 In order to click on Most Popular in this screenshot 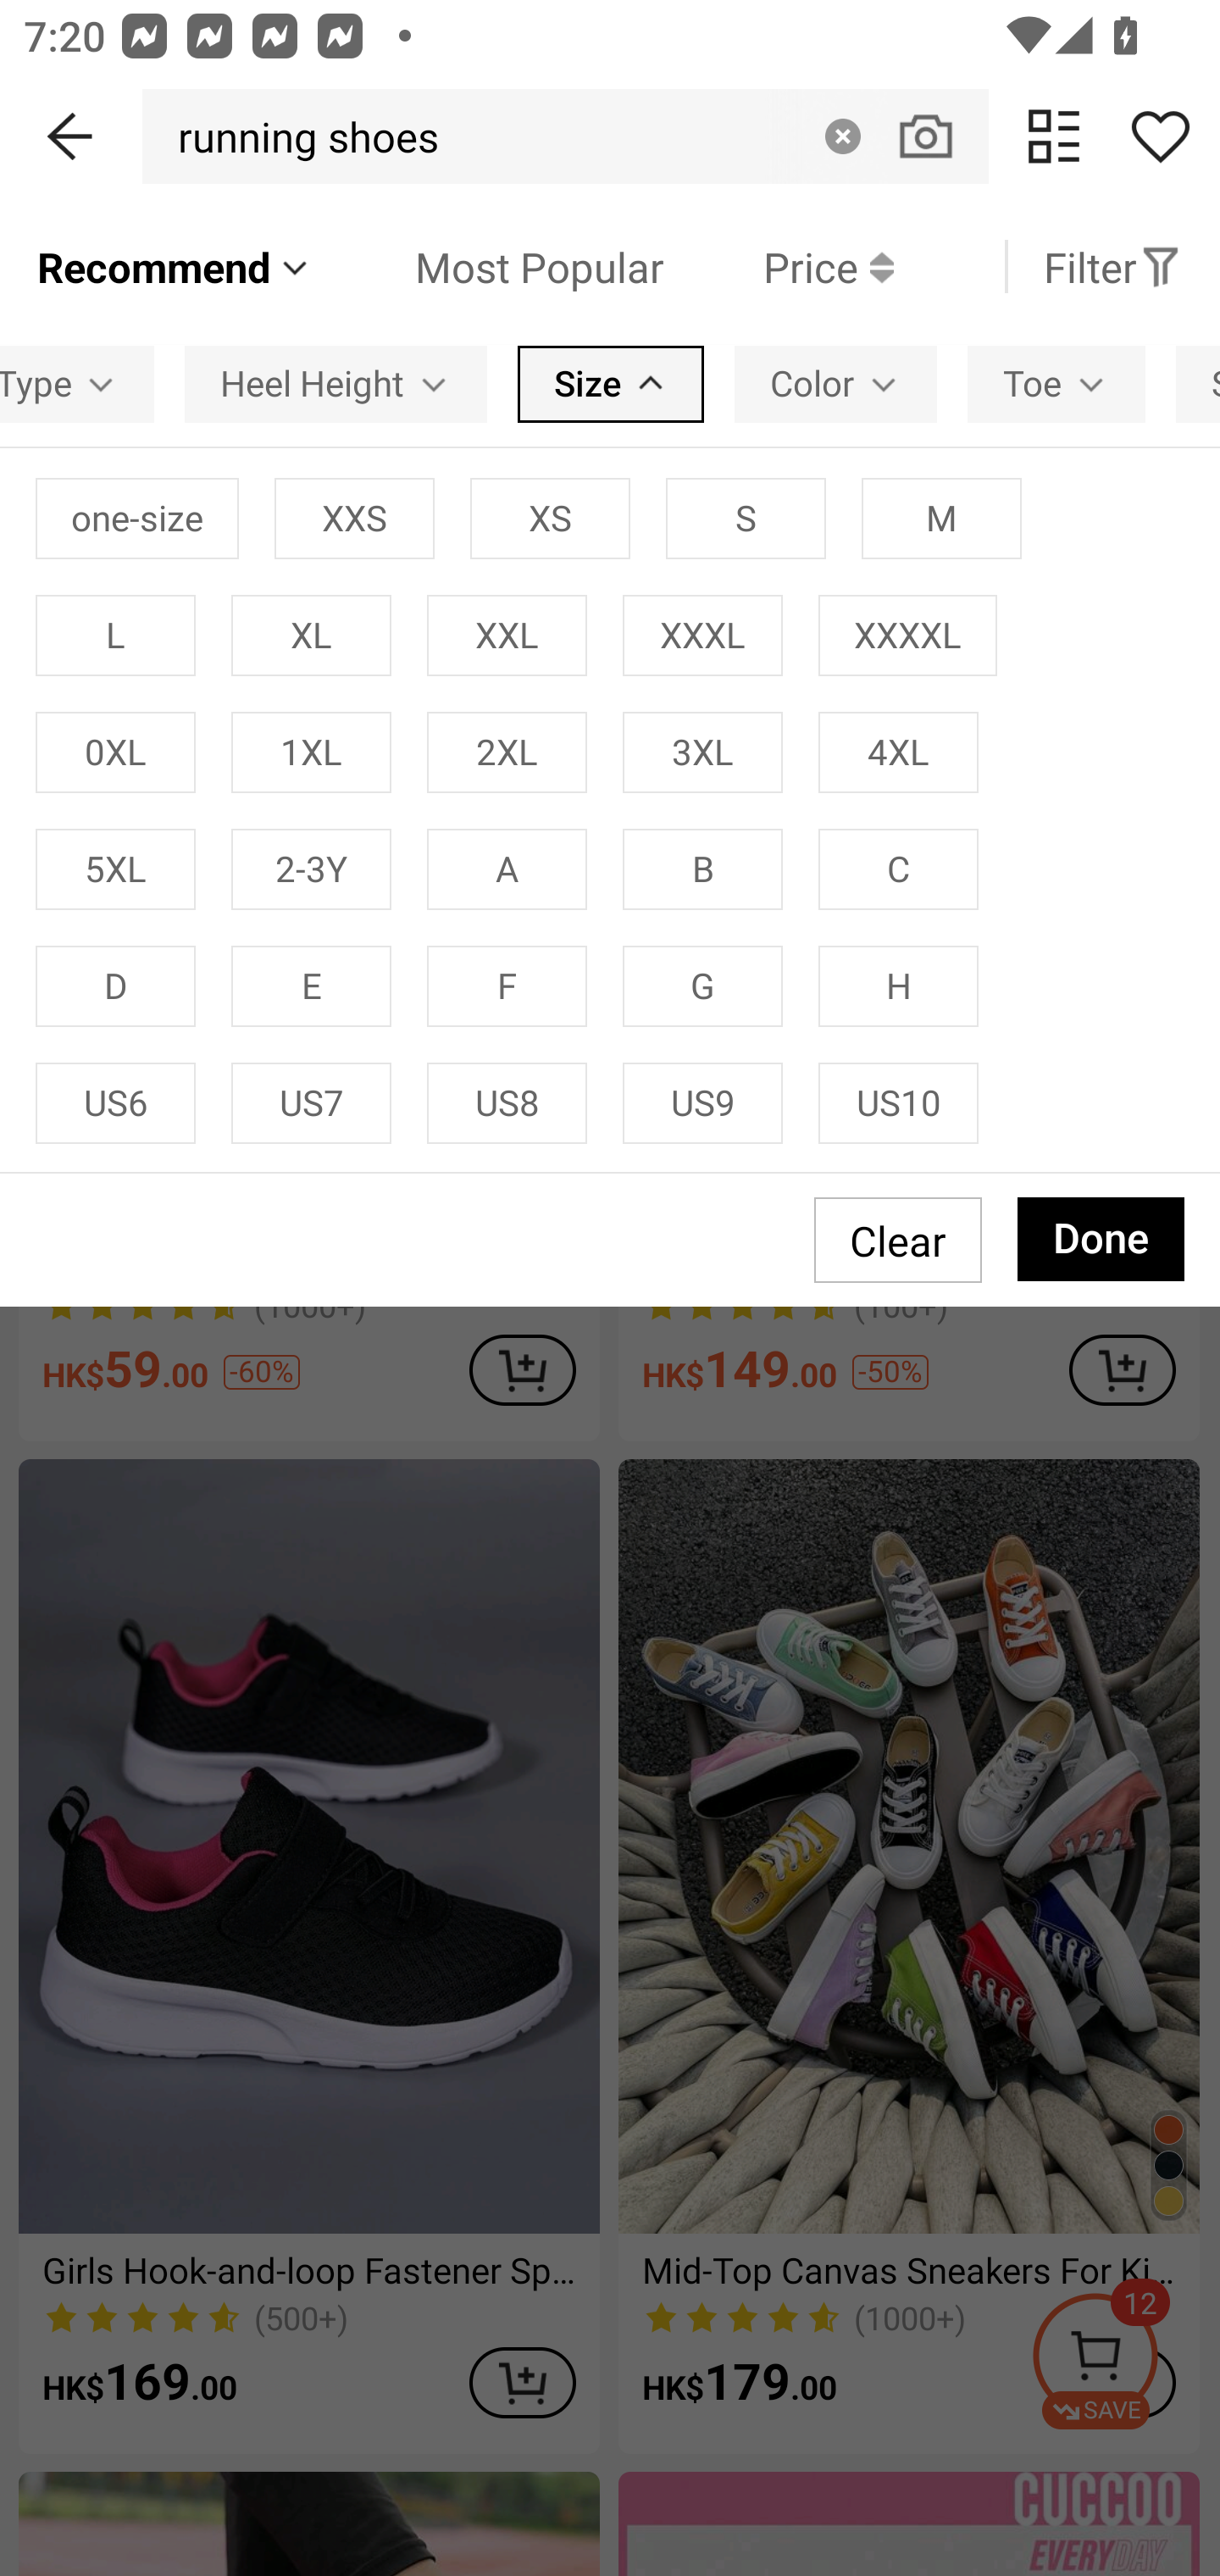, I will do `click(489, 266)`.